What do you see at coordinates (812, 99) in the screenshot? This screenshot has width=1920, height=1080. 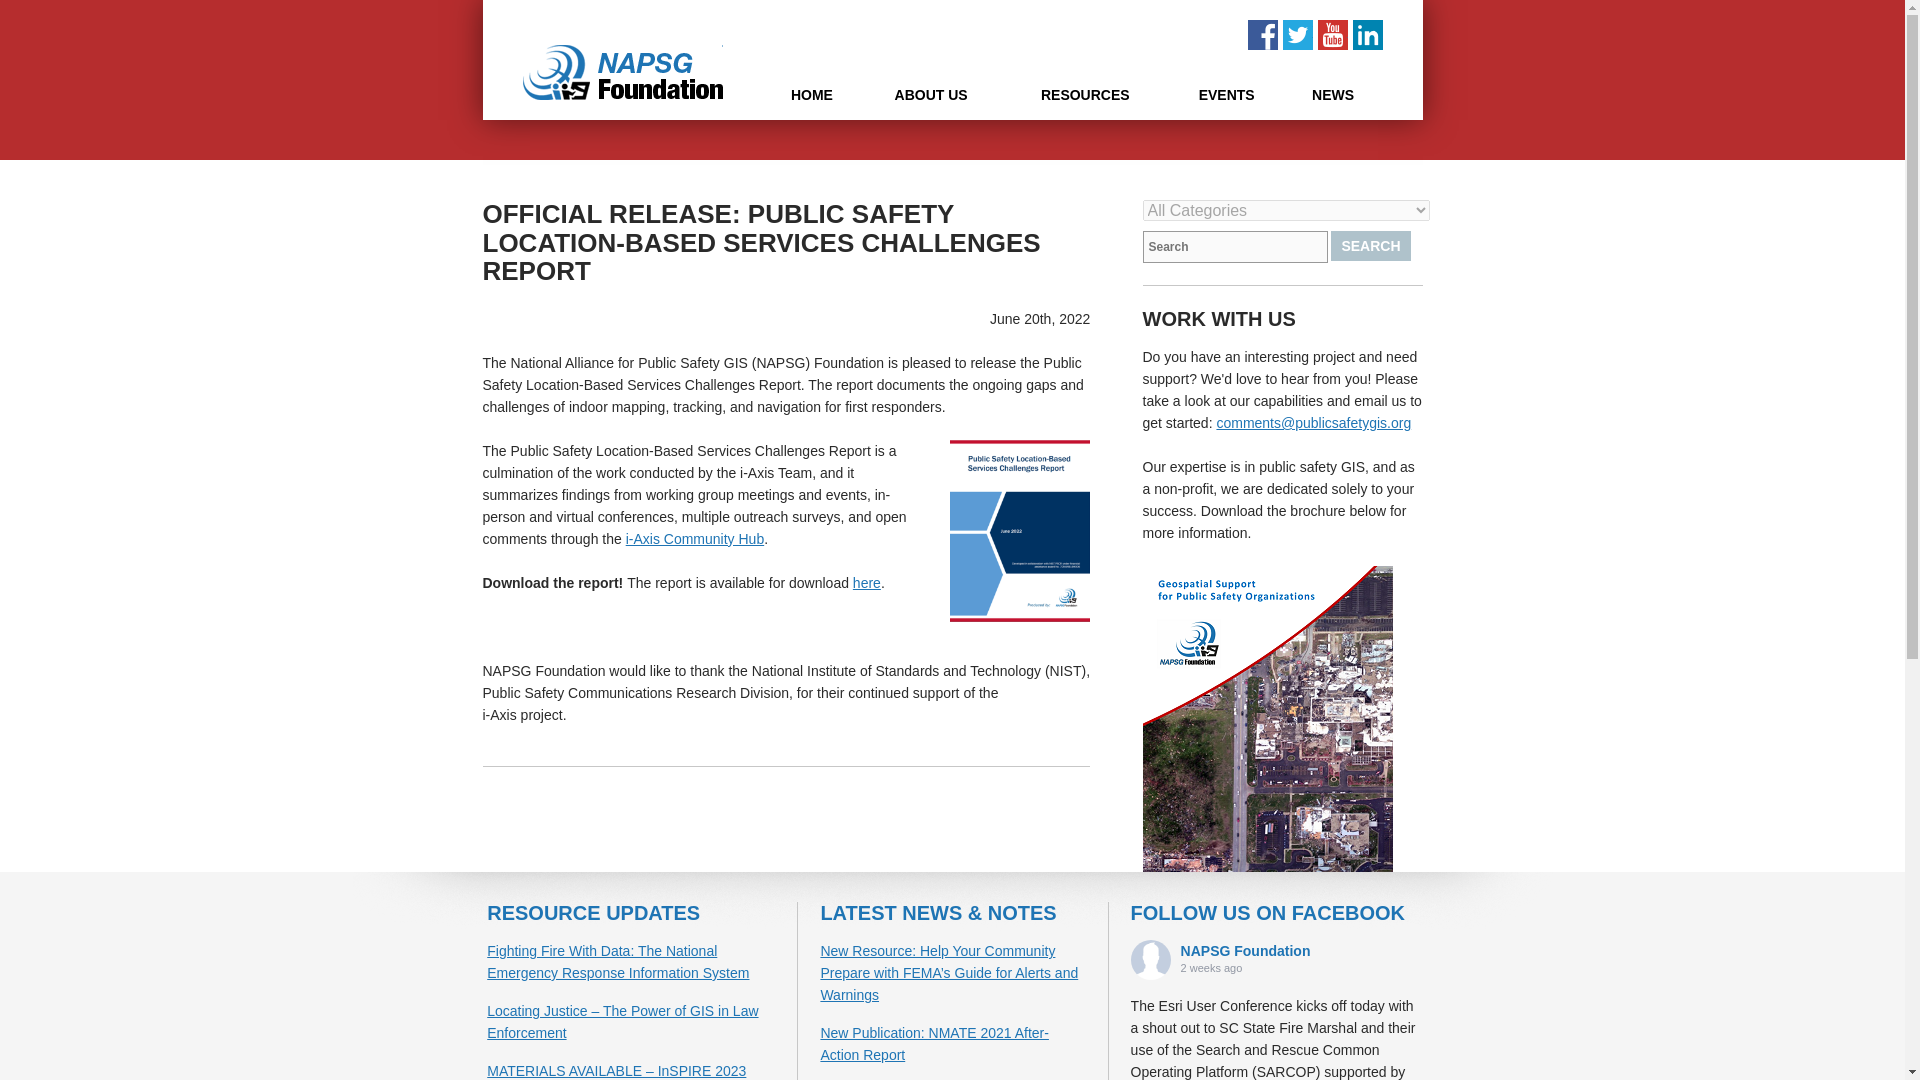 I see `HOME` at bounding box center [812, 99].